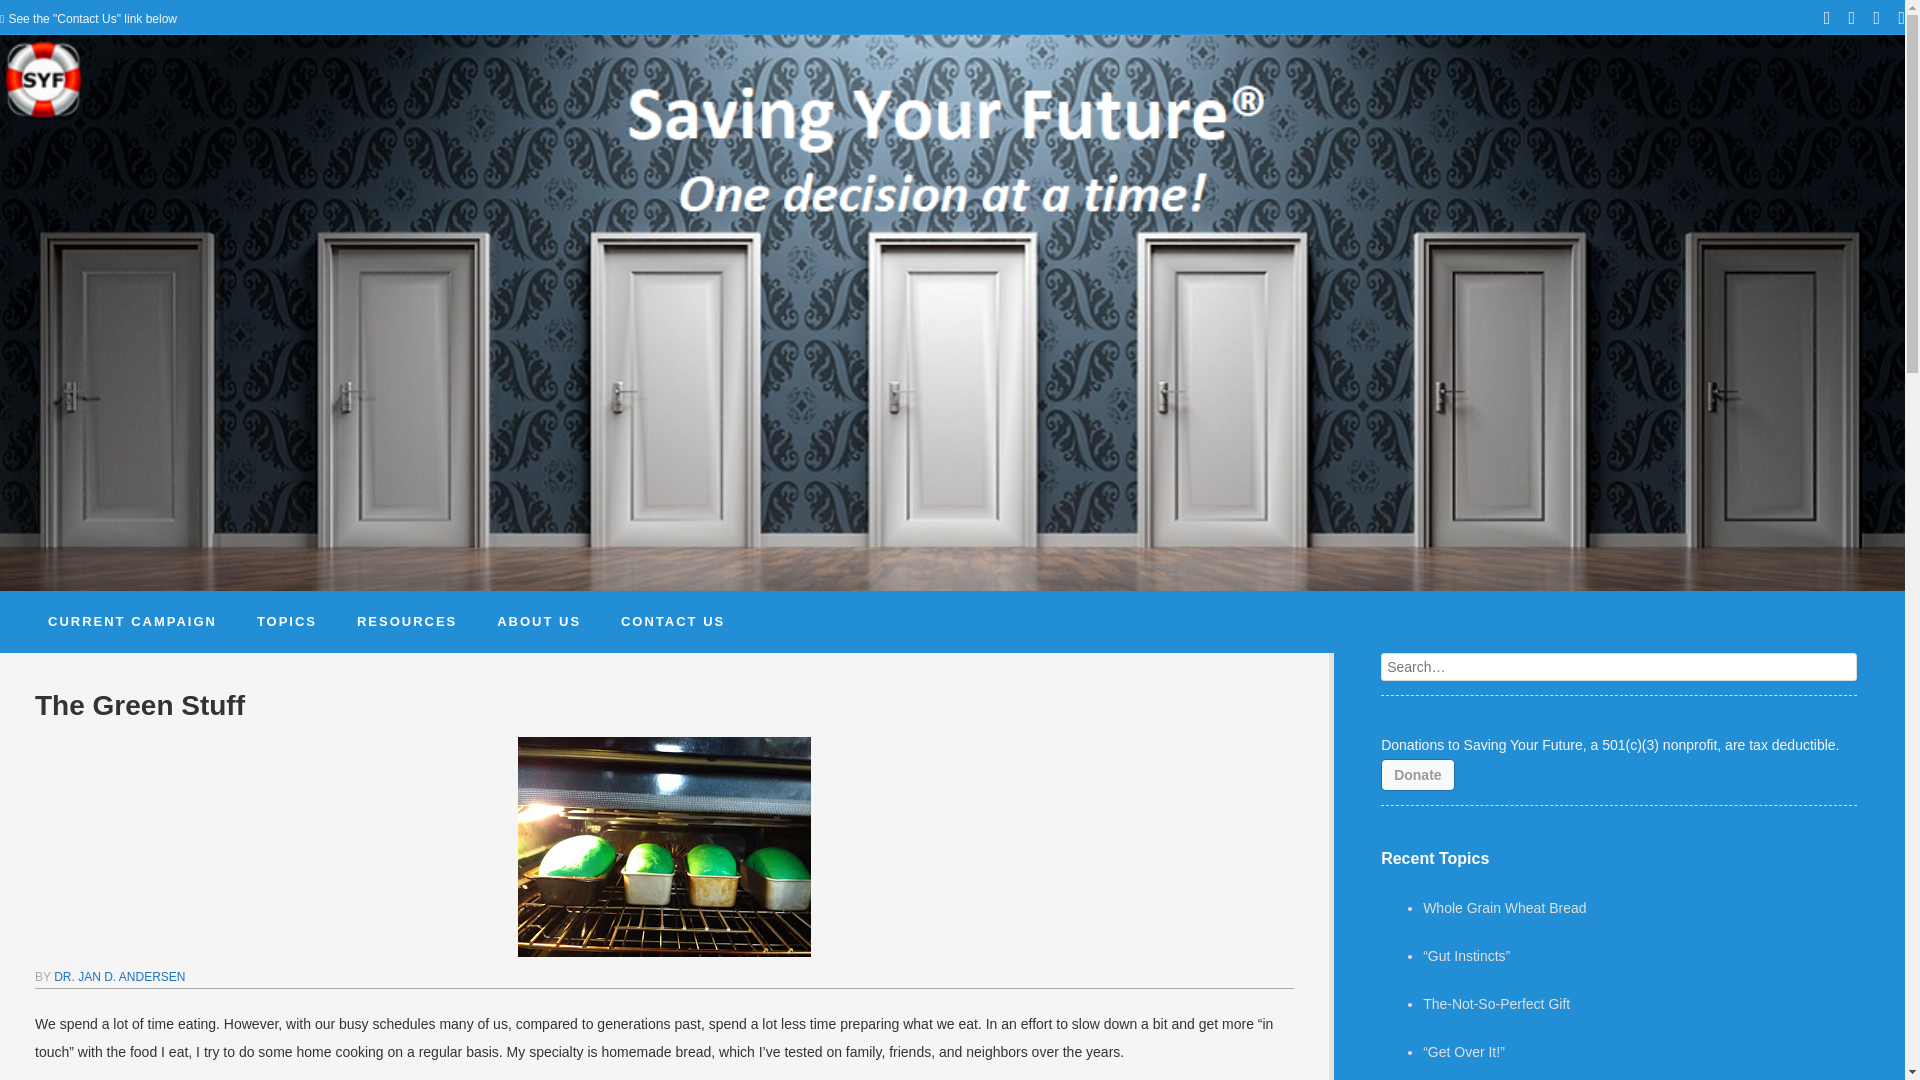 The image size is (1920, 1080). Describe the element at coordinates (1496, 1003) in the screenshot. I see `The-Not-So-Perfect Gift` at that location.